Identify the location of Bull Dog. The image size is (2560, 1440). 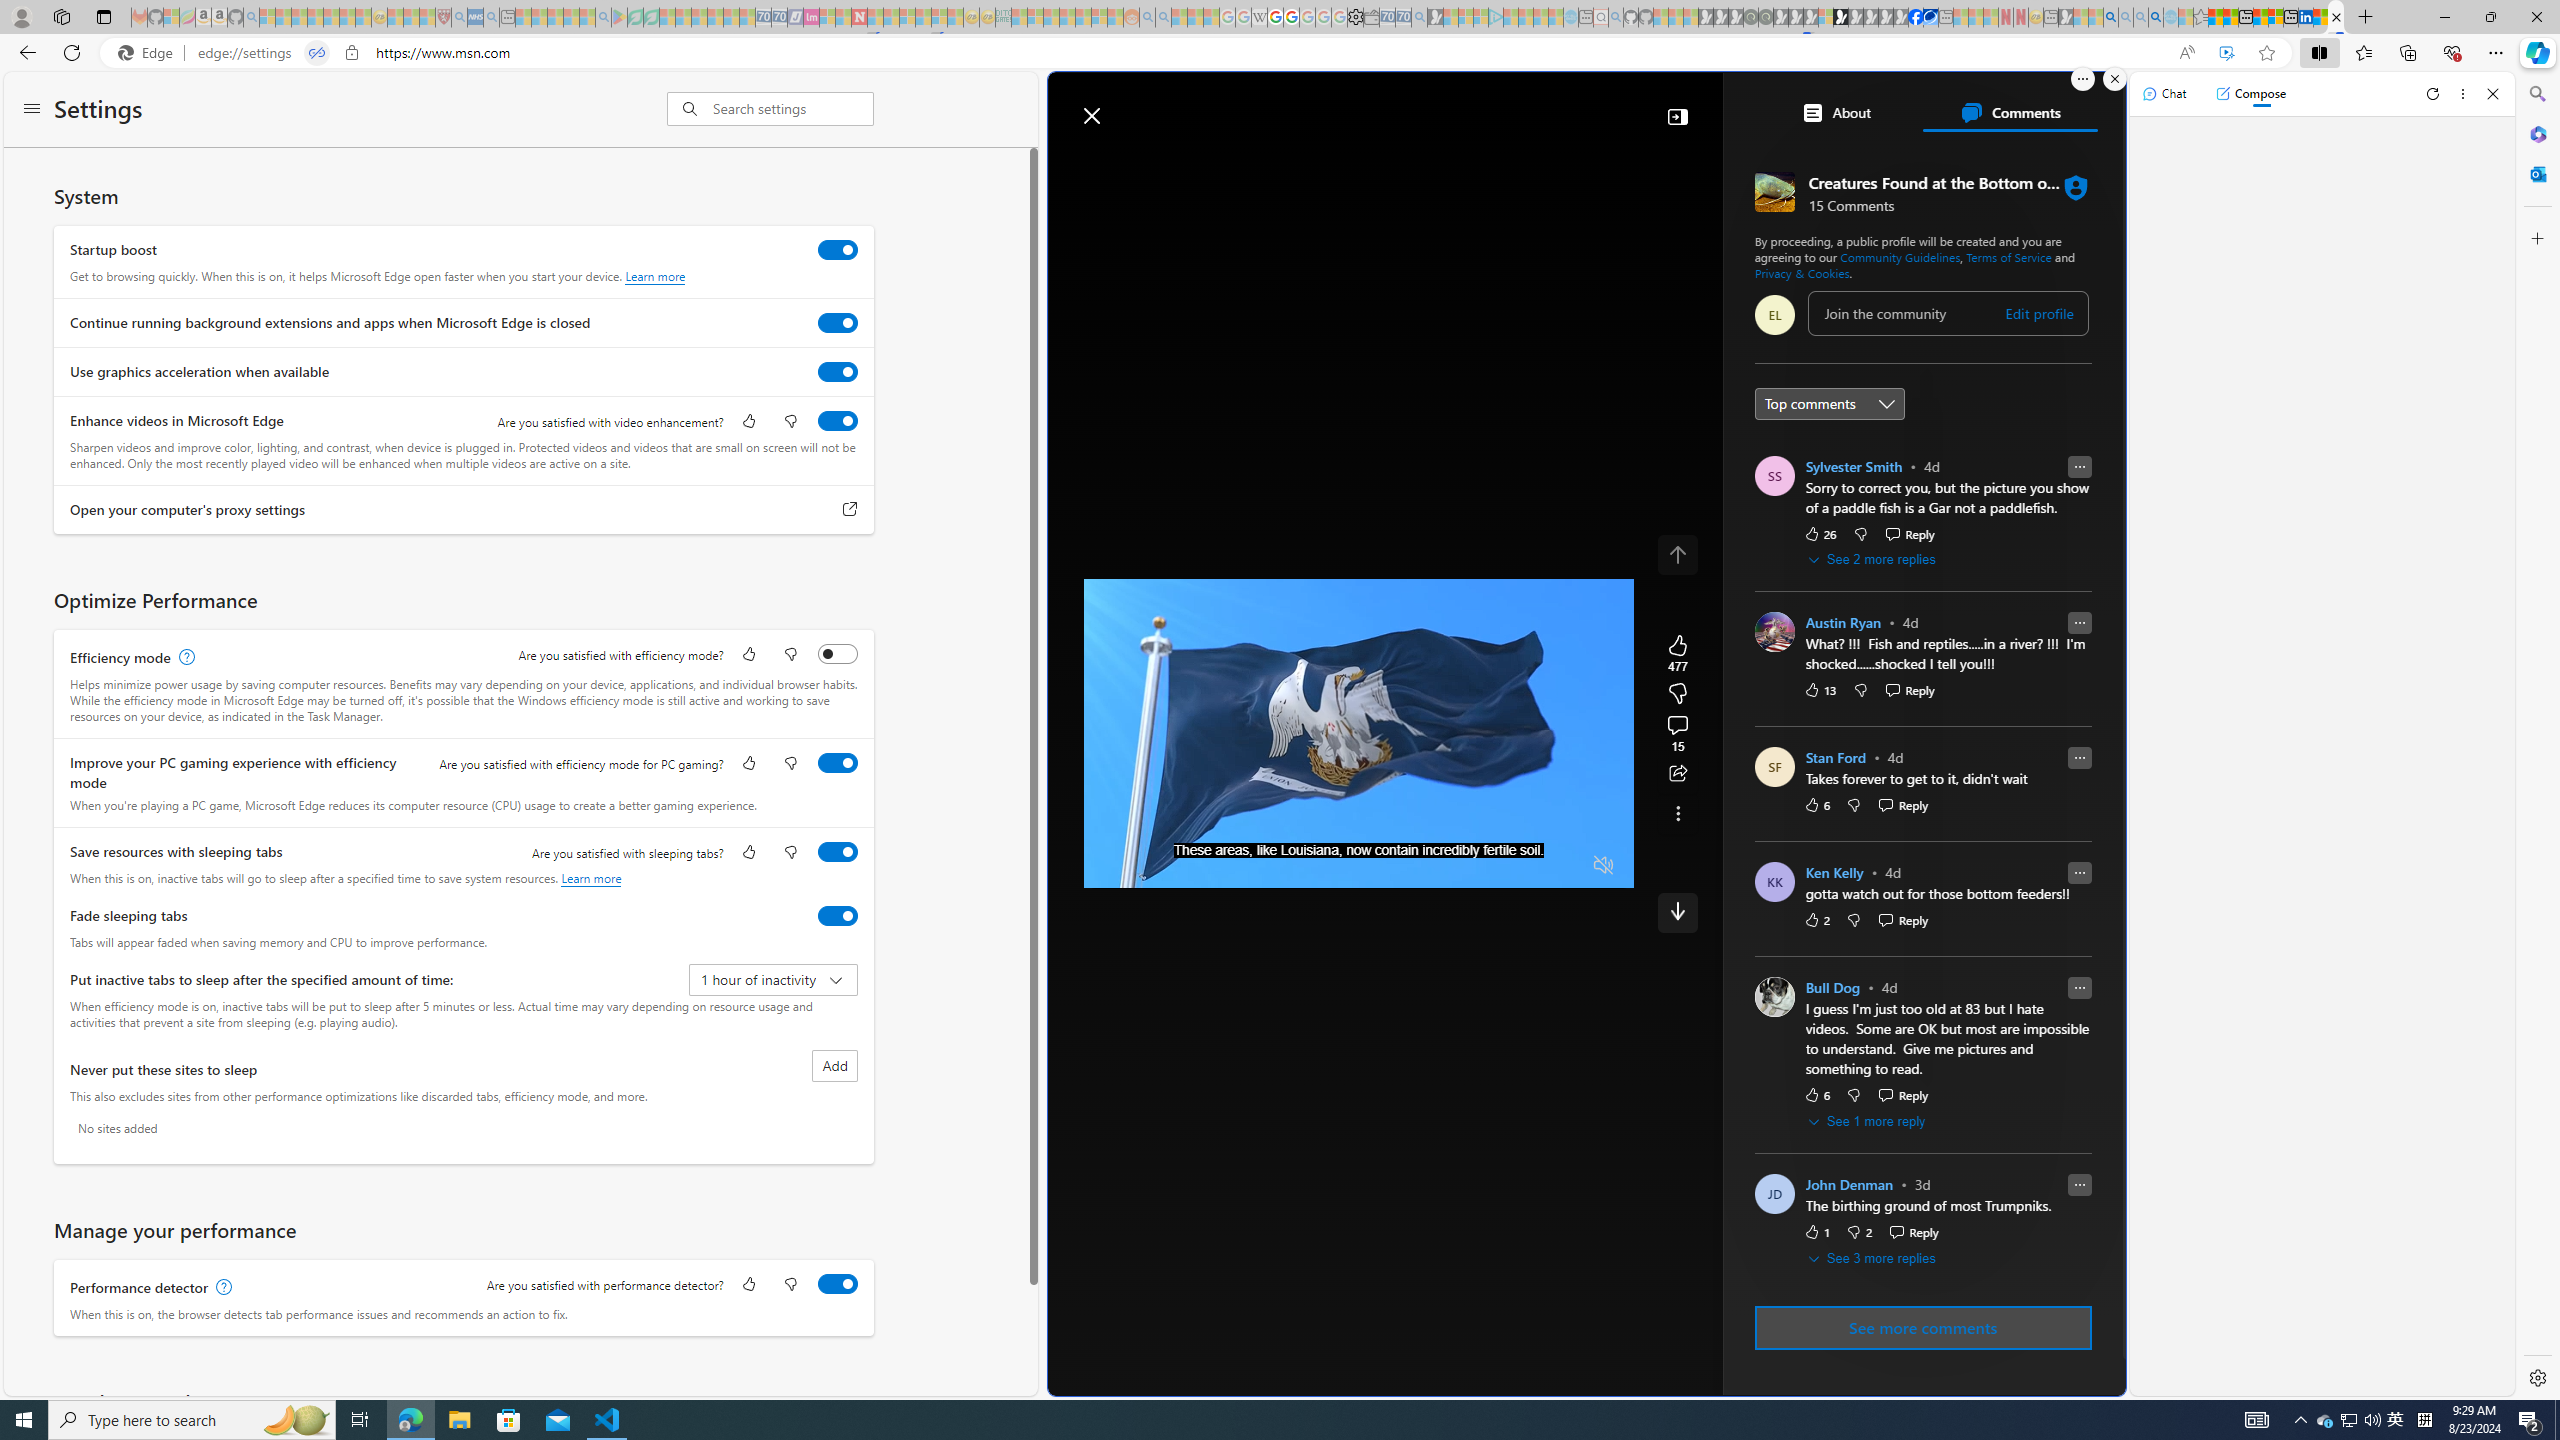
(1832, 988).